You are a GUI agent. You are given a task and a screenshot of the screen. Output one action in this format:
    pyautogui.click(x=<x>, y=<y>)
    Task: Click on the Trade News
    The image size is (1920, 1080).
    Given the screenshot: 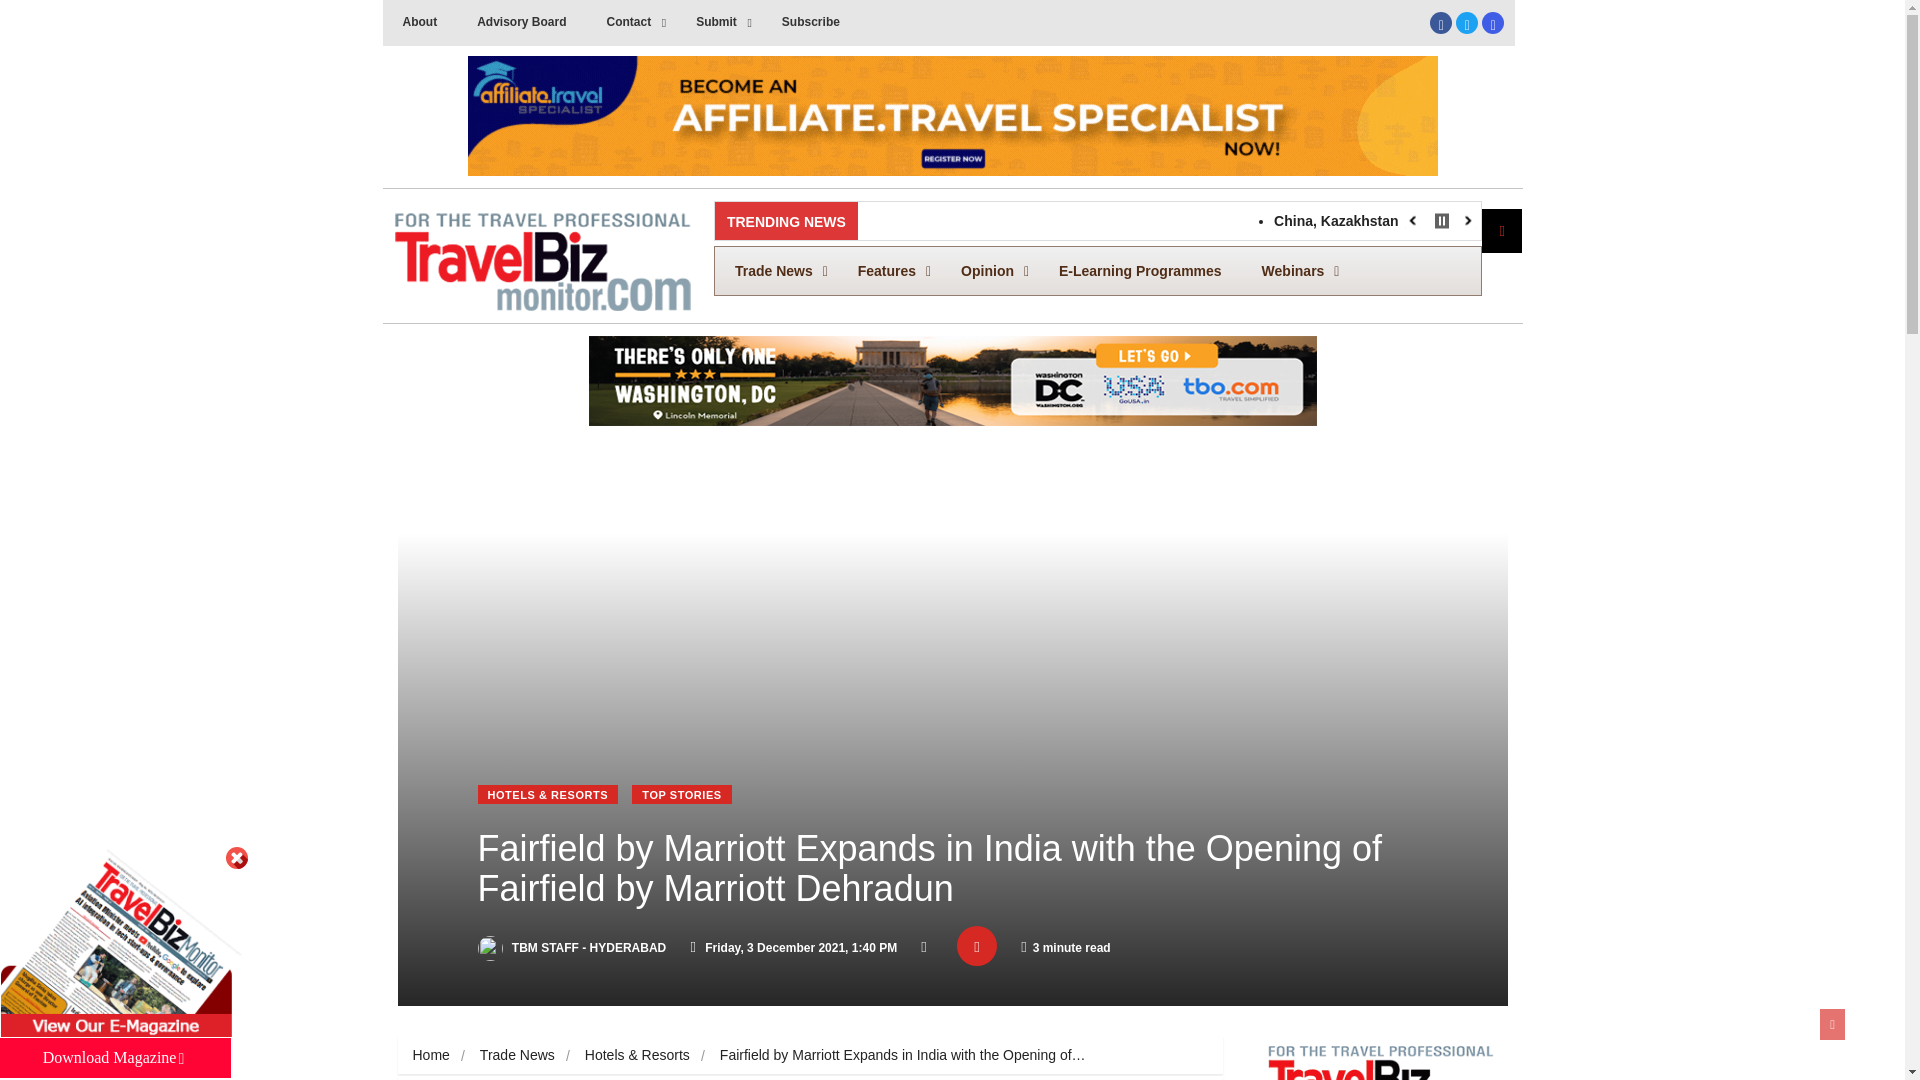 What is the action you would take?
    pyautogui.click(x=776, y=270)
    